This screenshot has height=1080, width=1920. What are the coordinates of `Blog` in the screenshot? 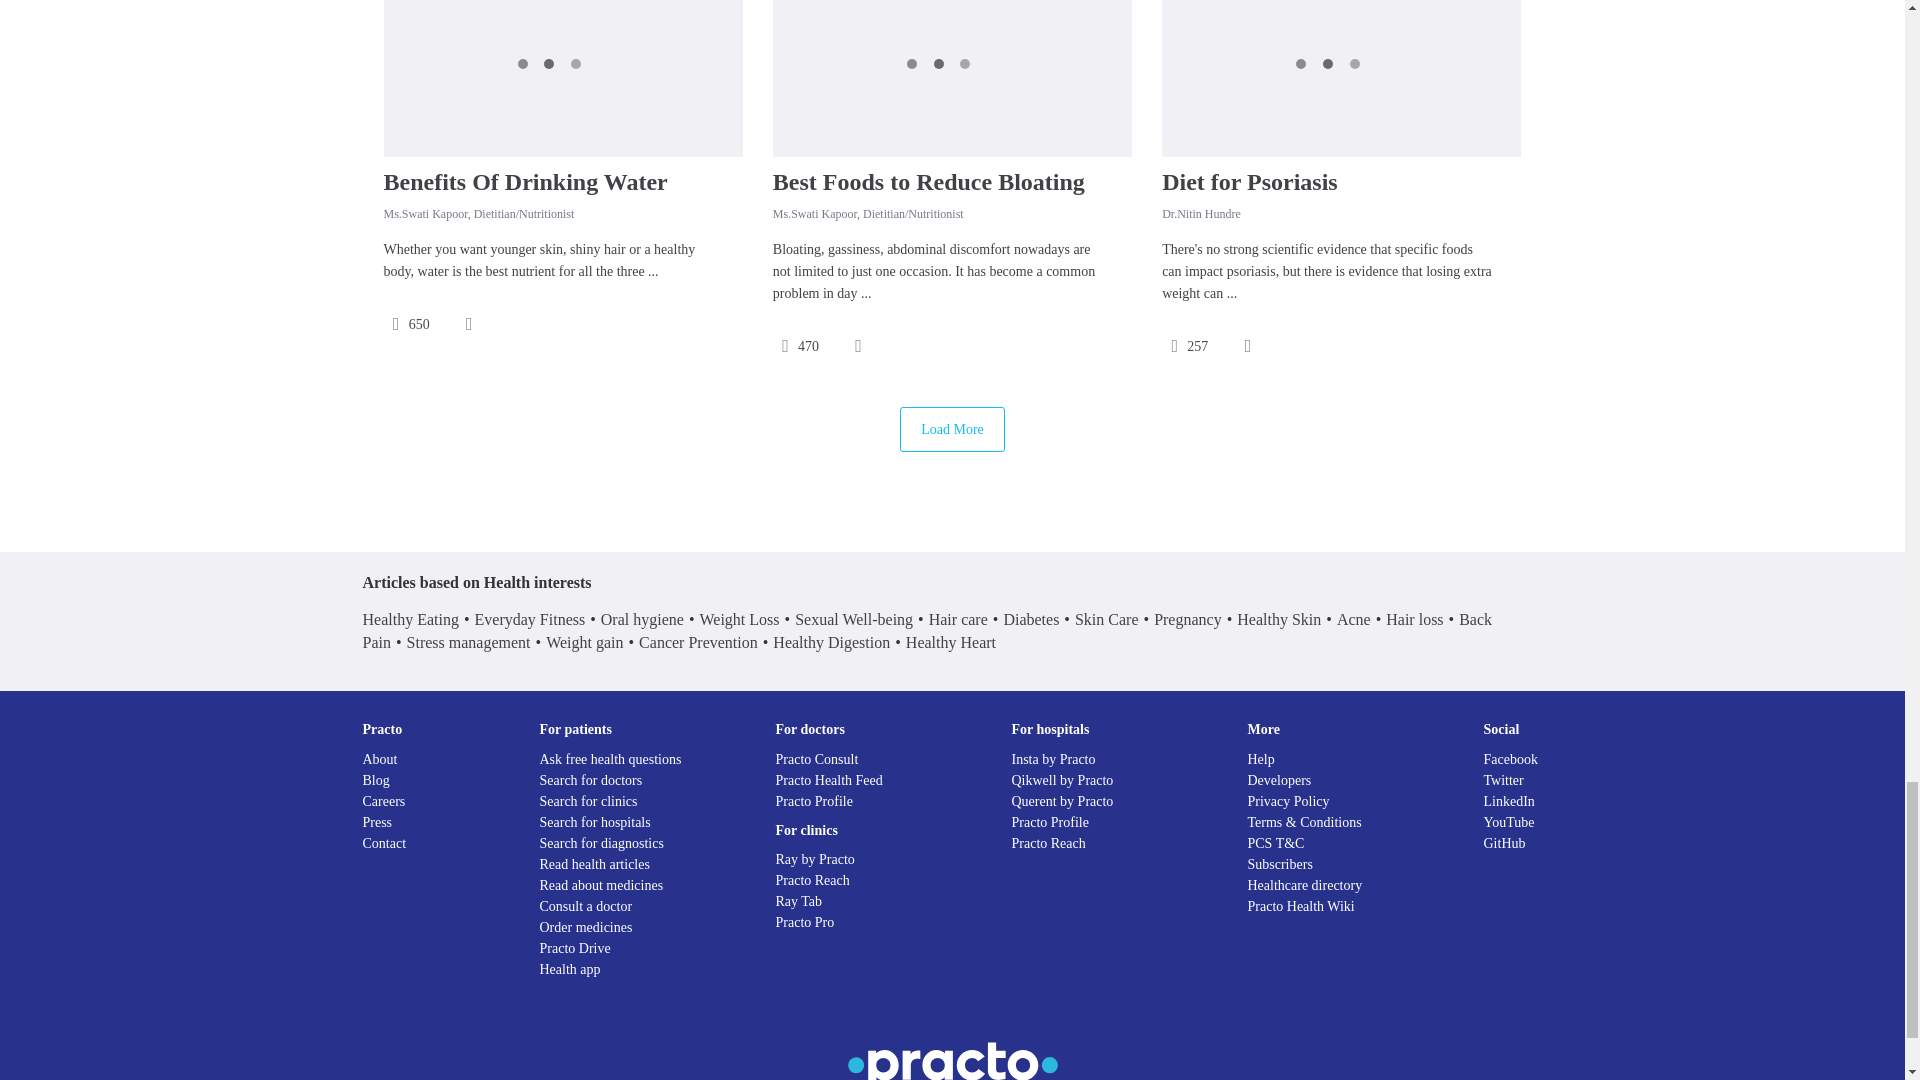 It's located at (376, 780).